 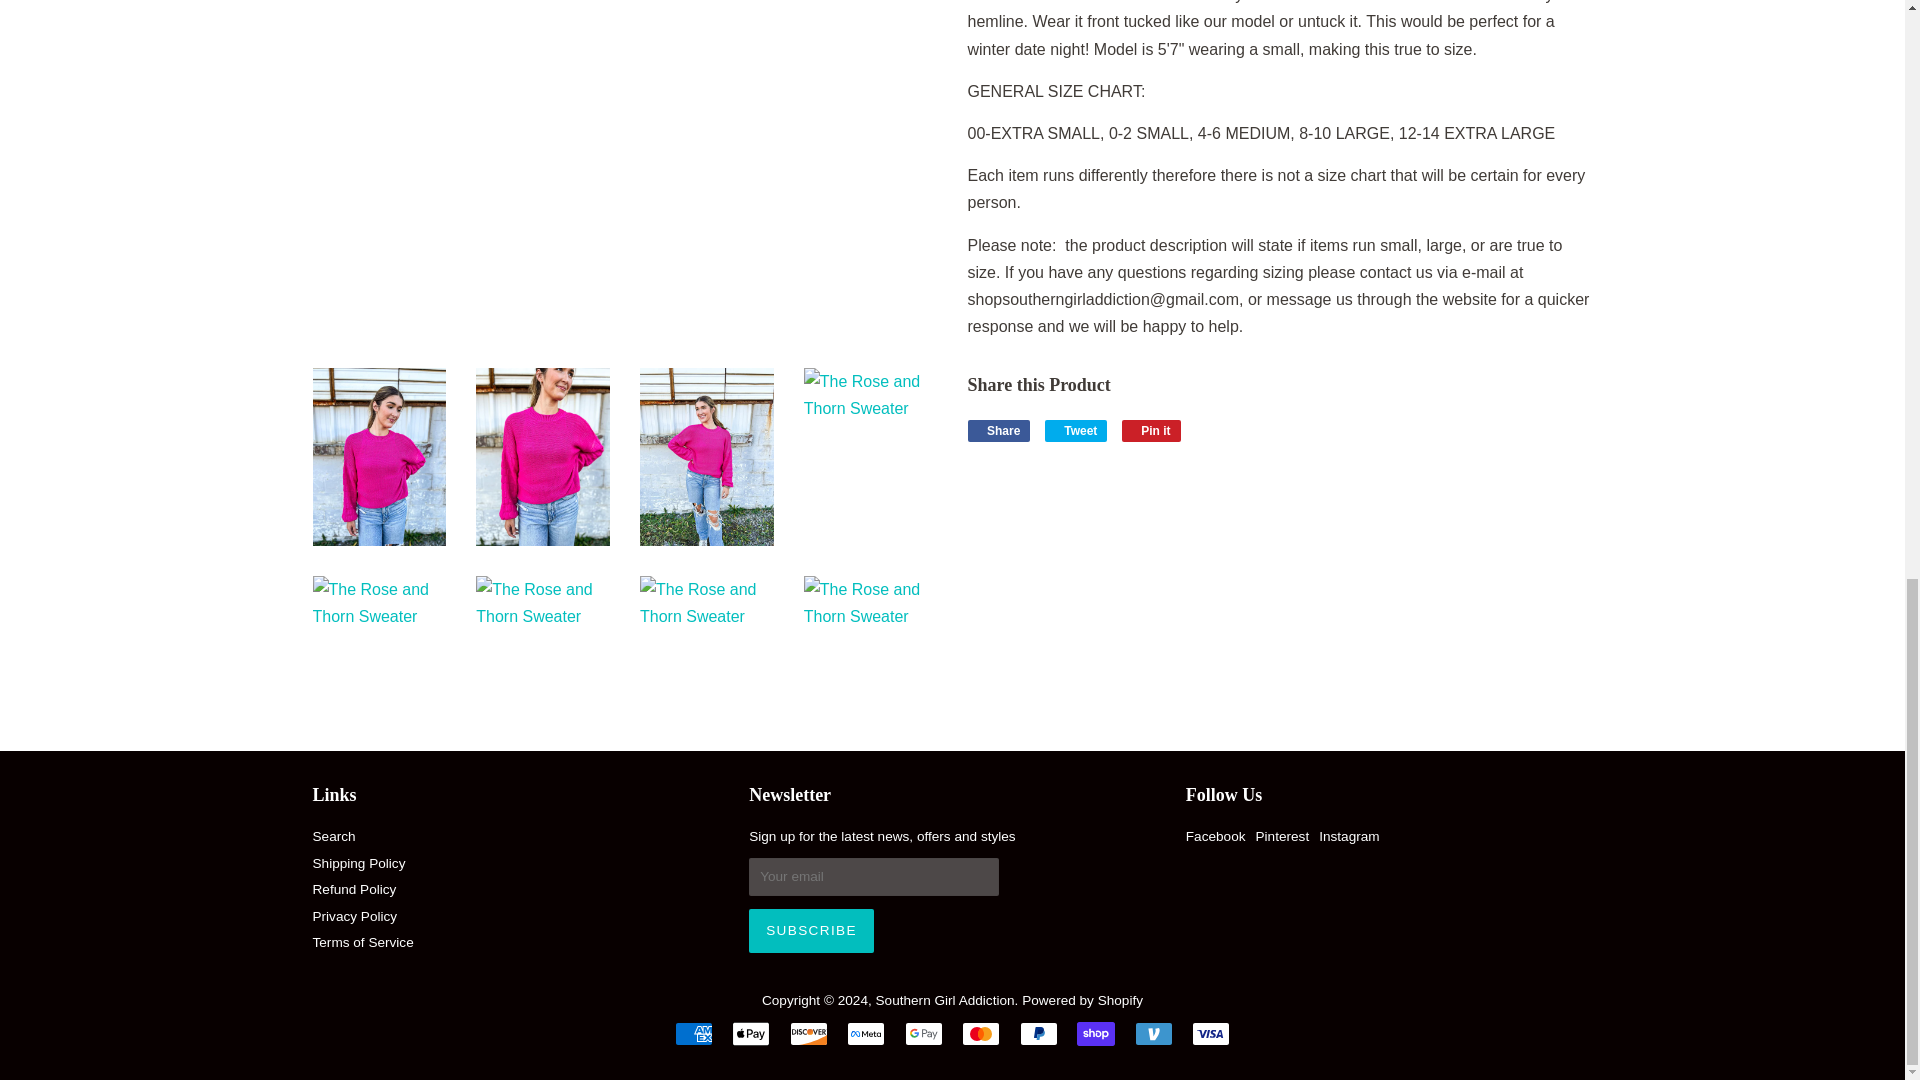 What do you see at coordinates (980, 1034) in the screenshot?
I see `Mastercard` at bounding box center [980, 1034].